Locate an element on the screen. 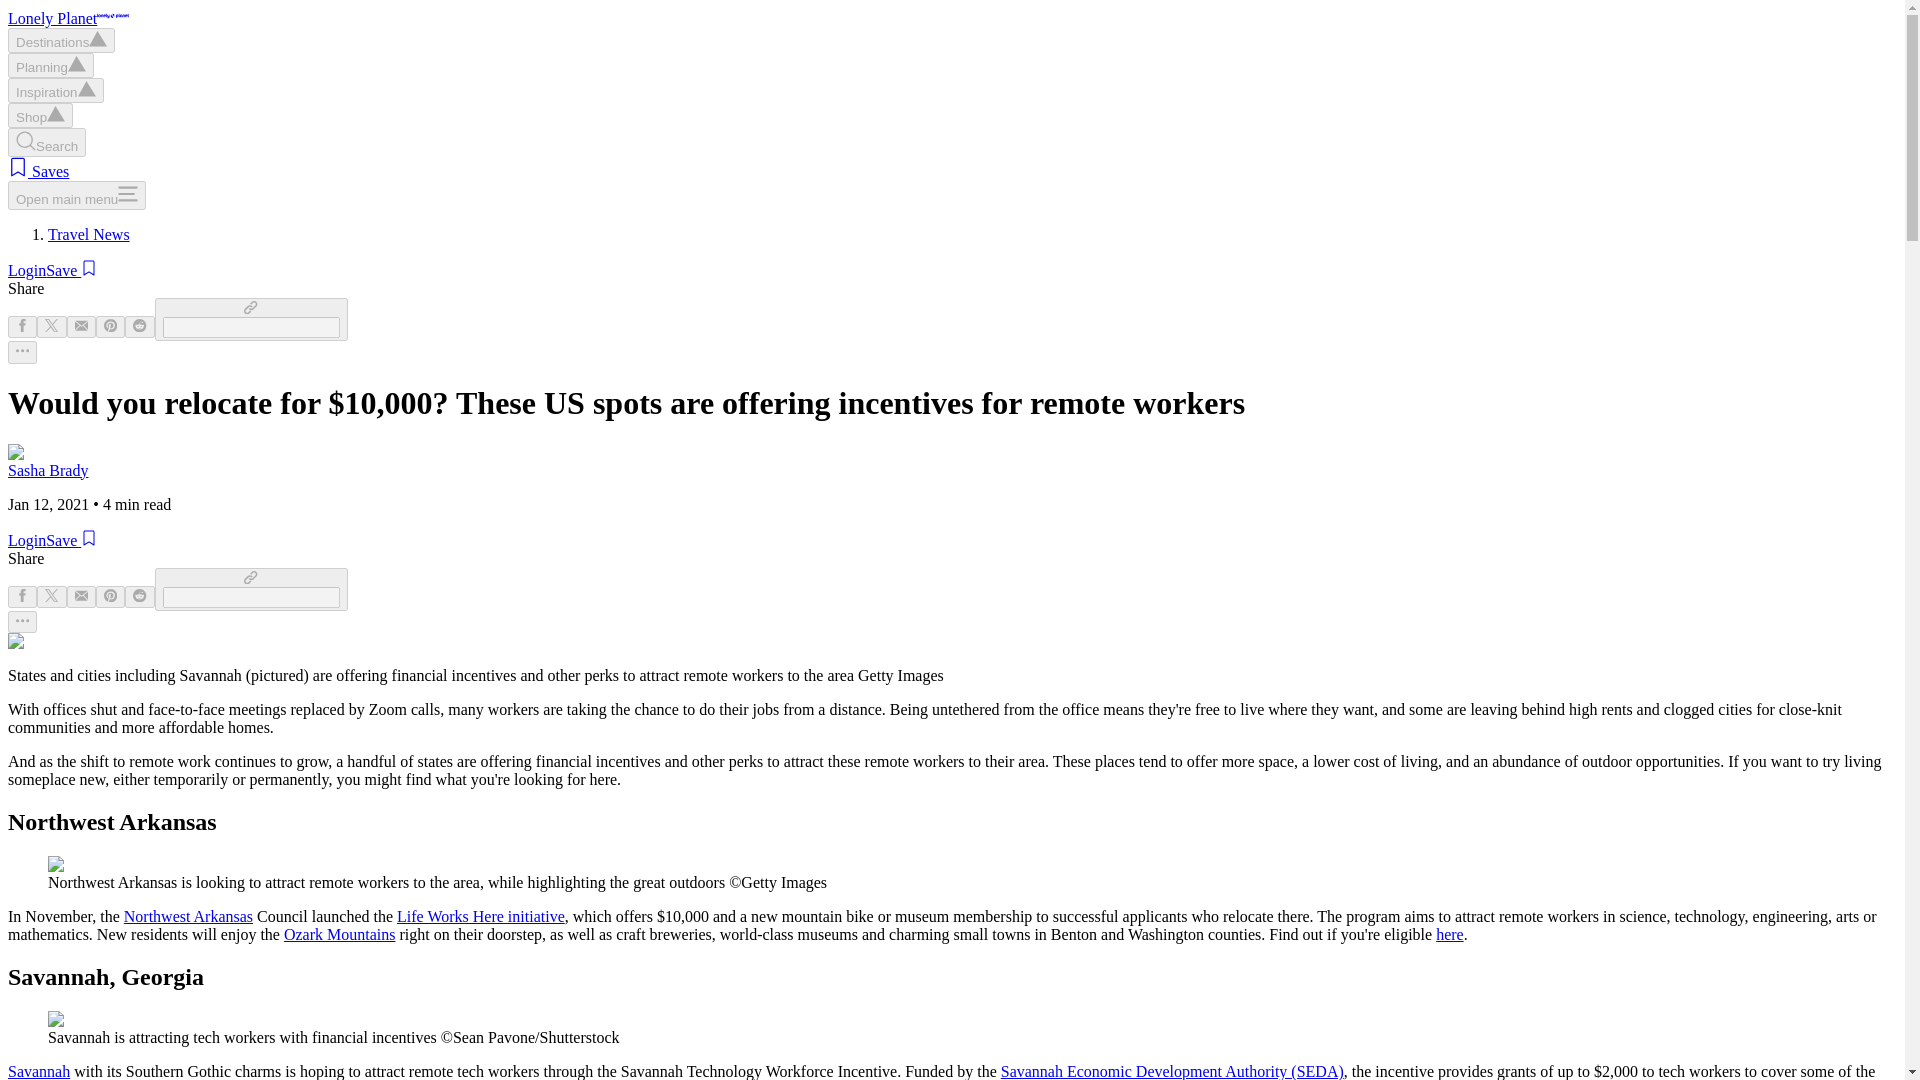 The image size is (1920, 1080). Northwest Arkansas is located at coordinates (188, 916).